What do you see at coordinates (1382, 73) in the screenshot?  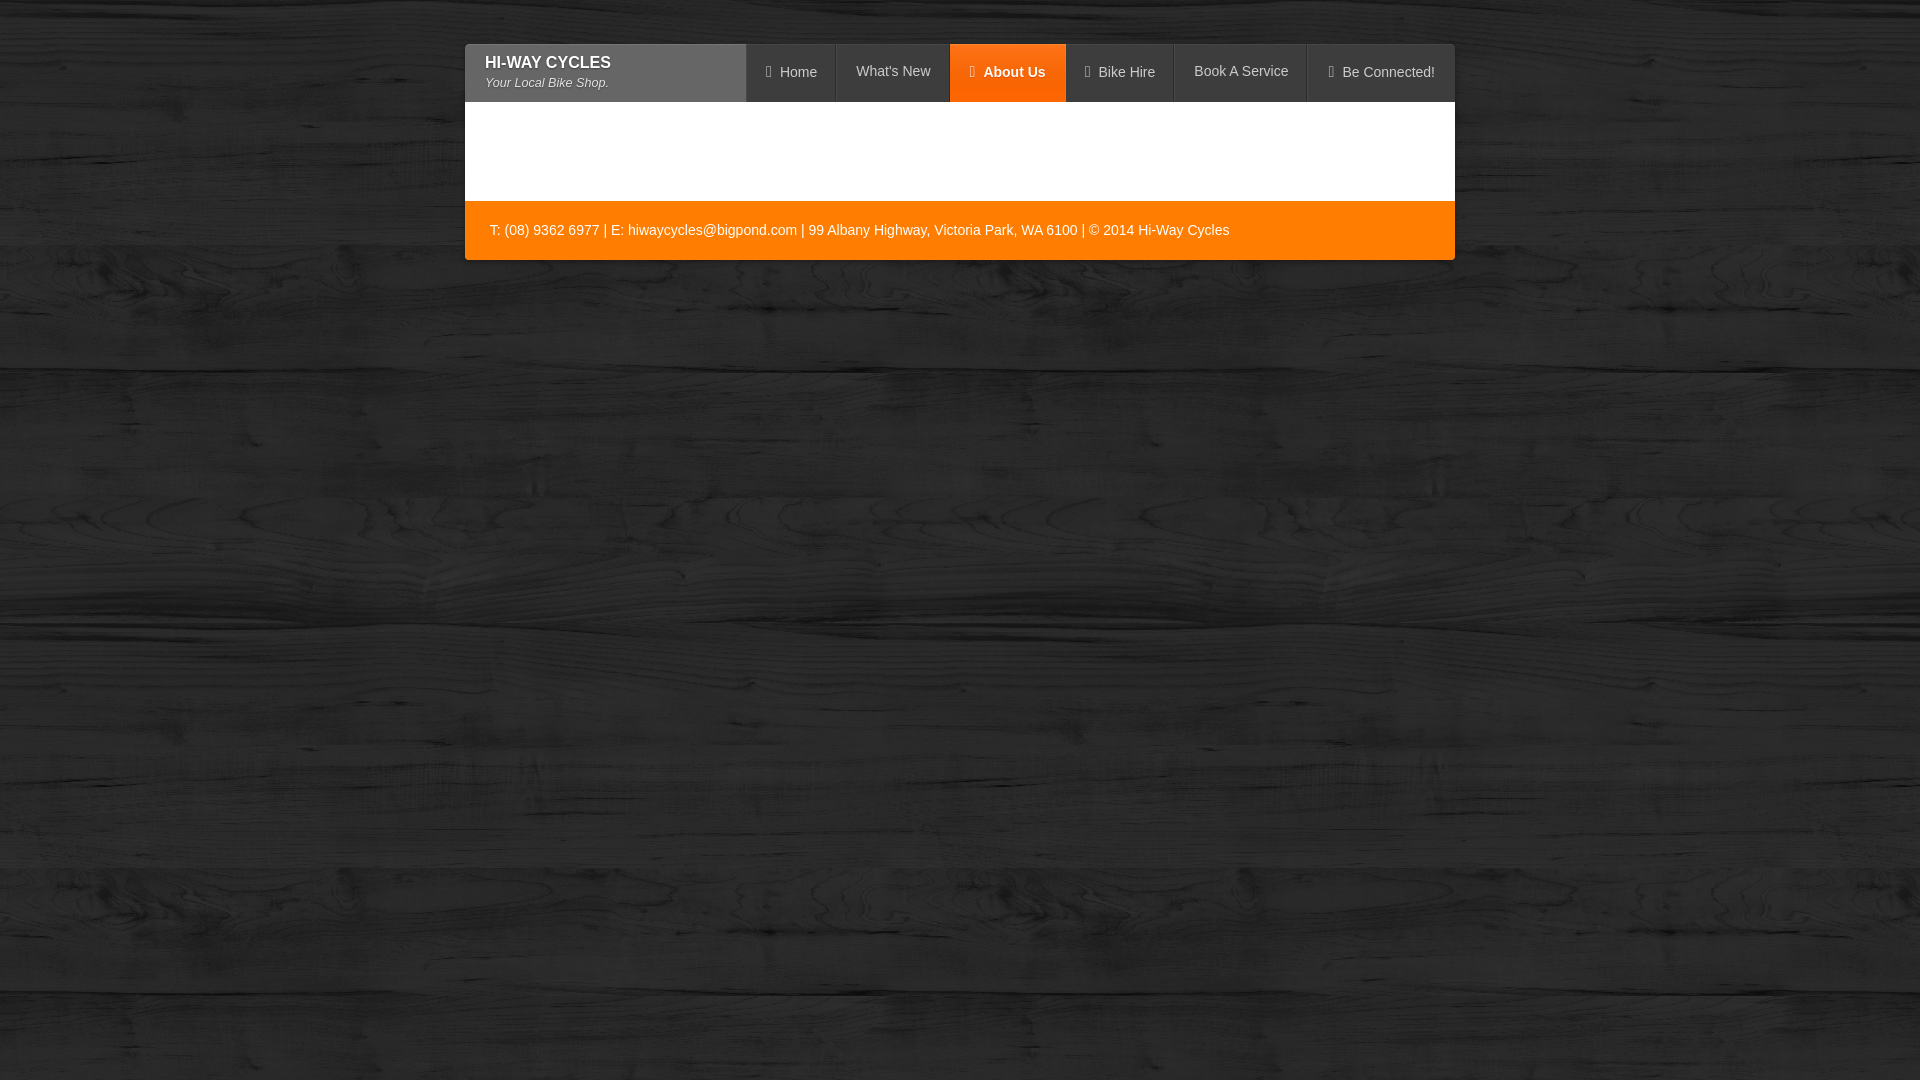 I see `Be Connected!` at bounding box center [1382, 73].